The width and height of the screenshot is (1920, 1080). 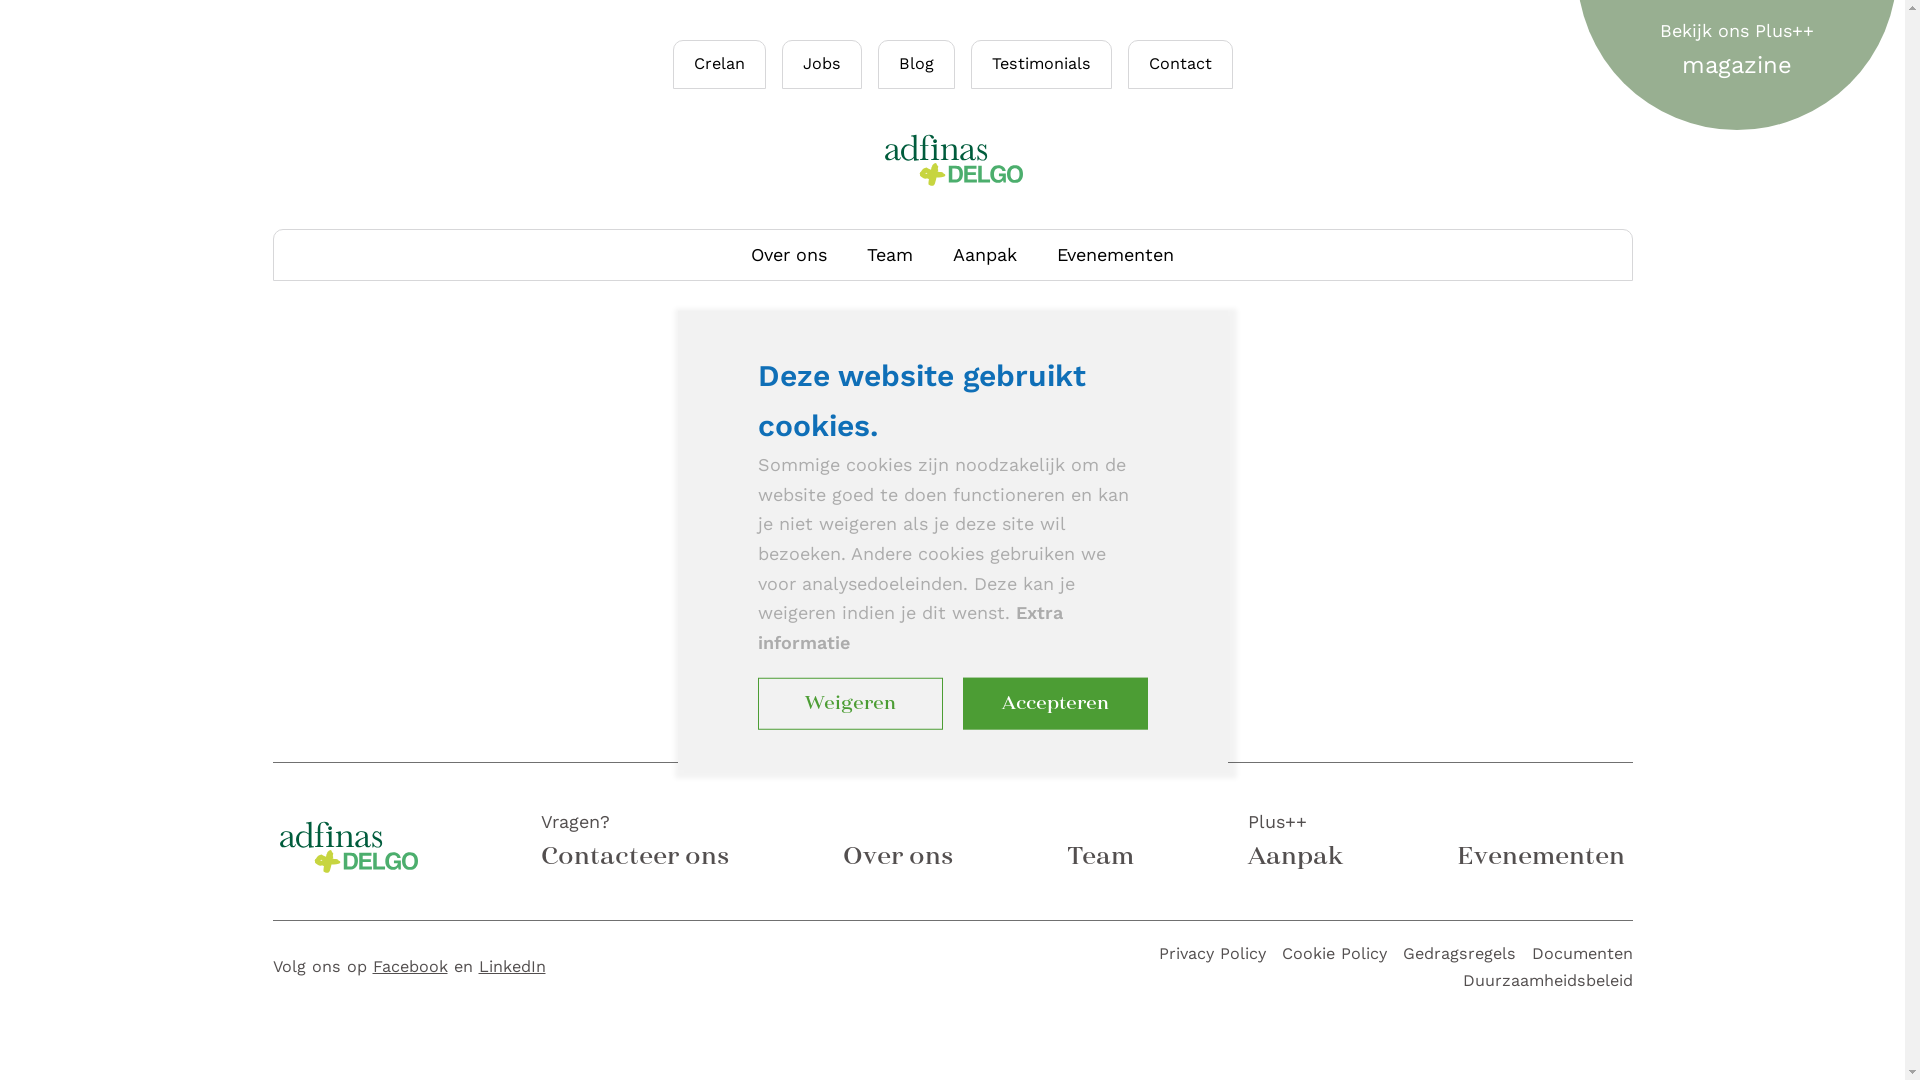 What do you see at coordinates (1540, 856) in the screenshot?
I see `Evenementen` at bounding box center [1540, 856].